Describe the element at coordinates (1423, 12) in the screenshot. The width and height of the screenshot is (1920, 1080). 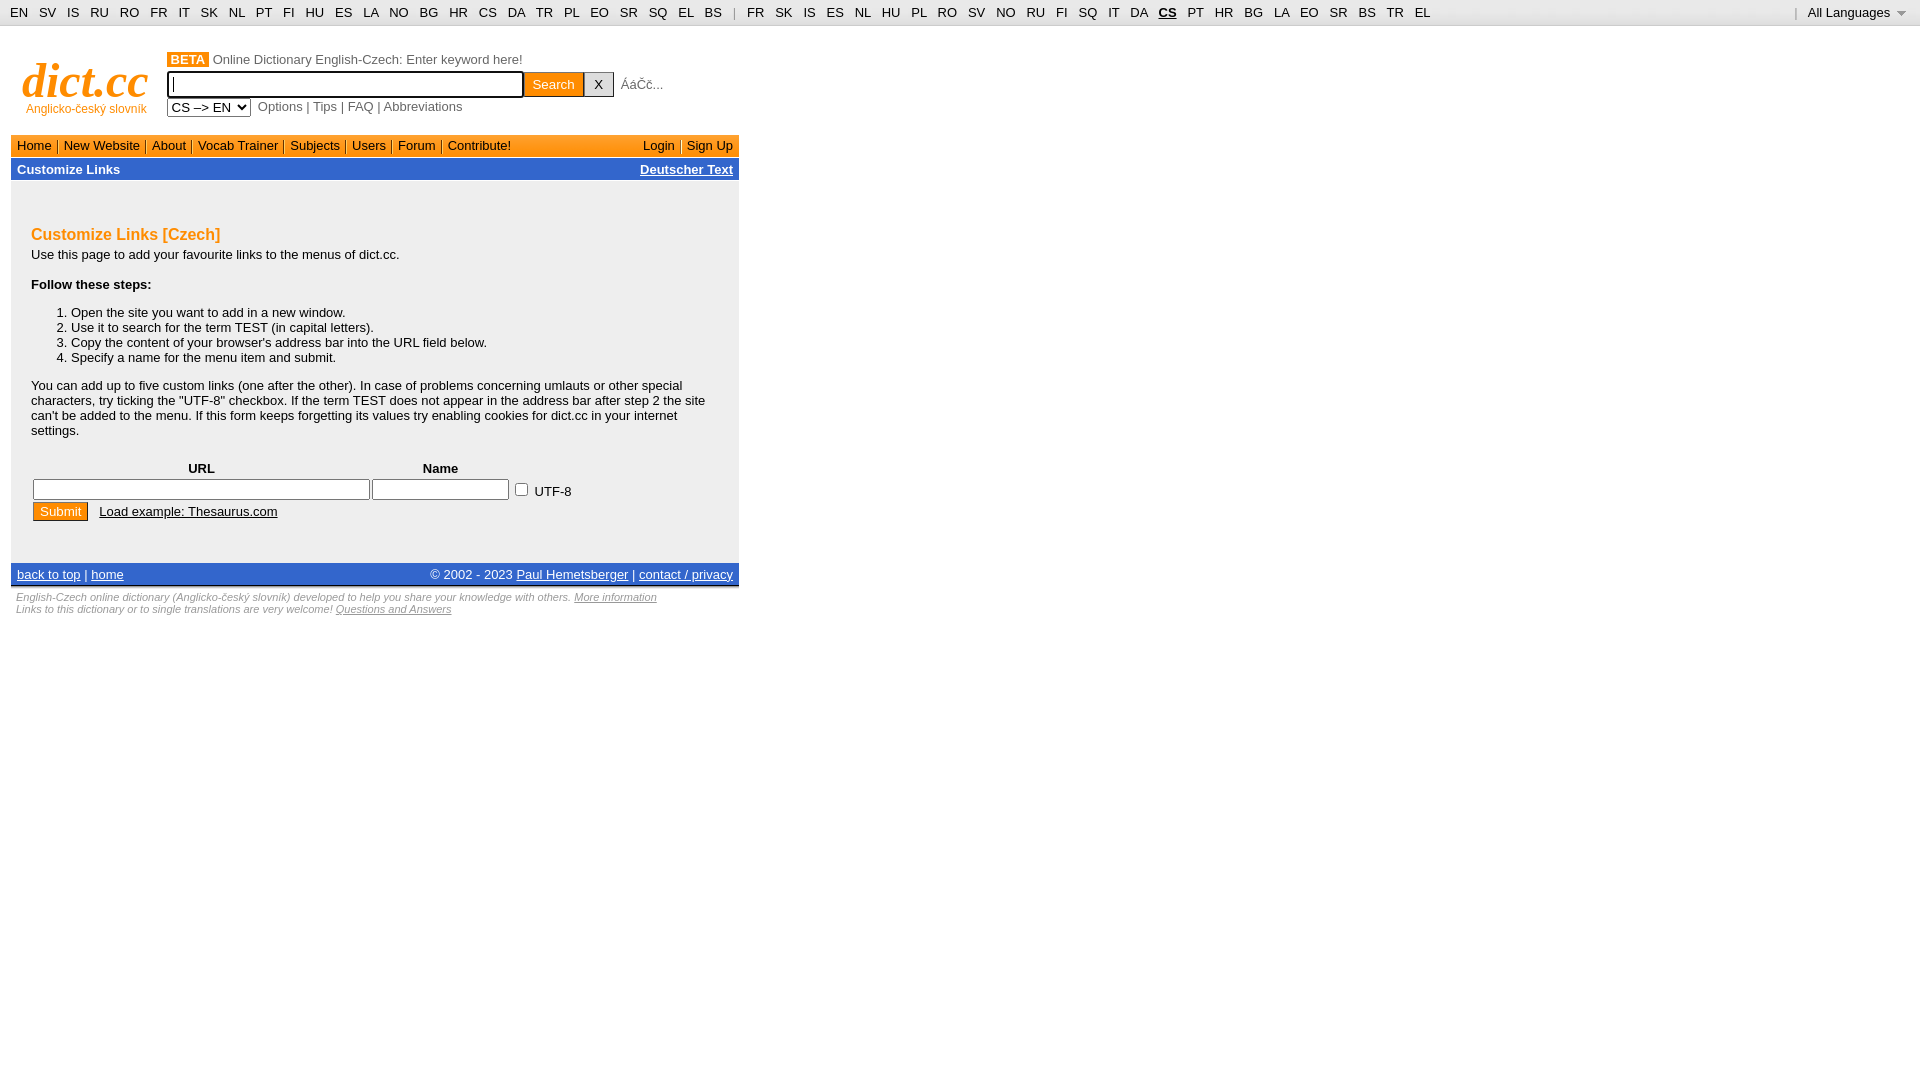
I see `EL` at that location.